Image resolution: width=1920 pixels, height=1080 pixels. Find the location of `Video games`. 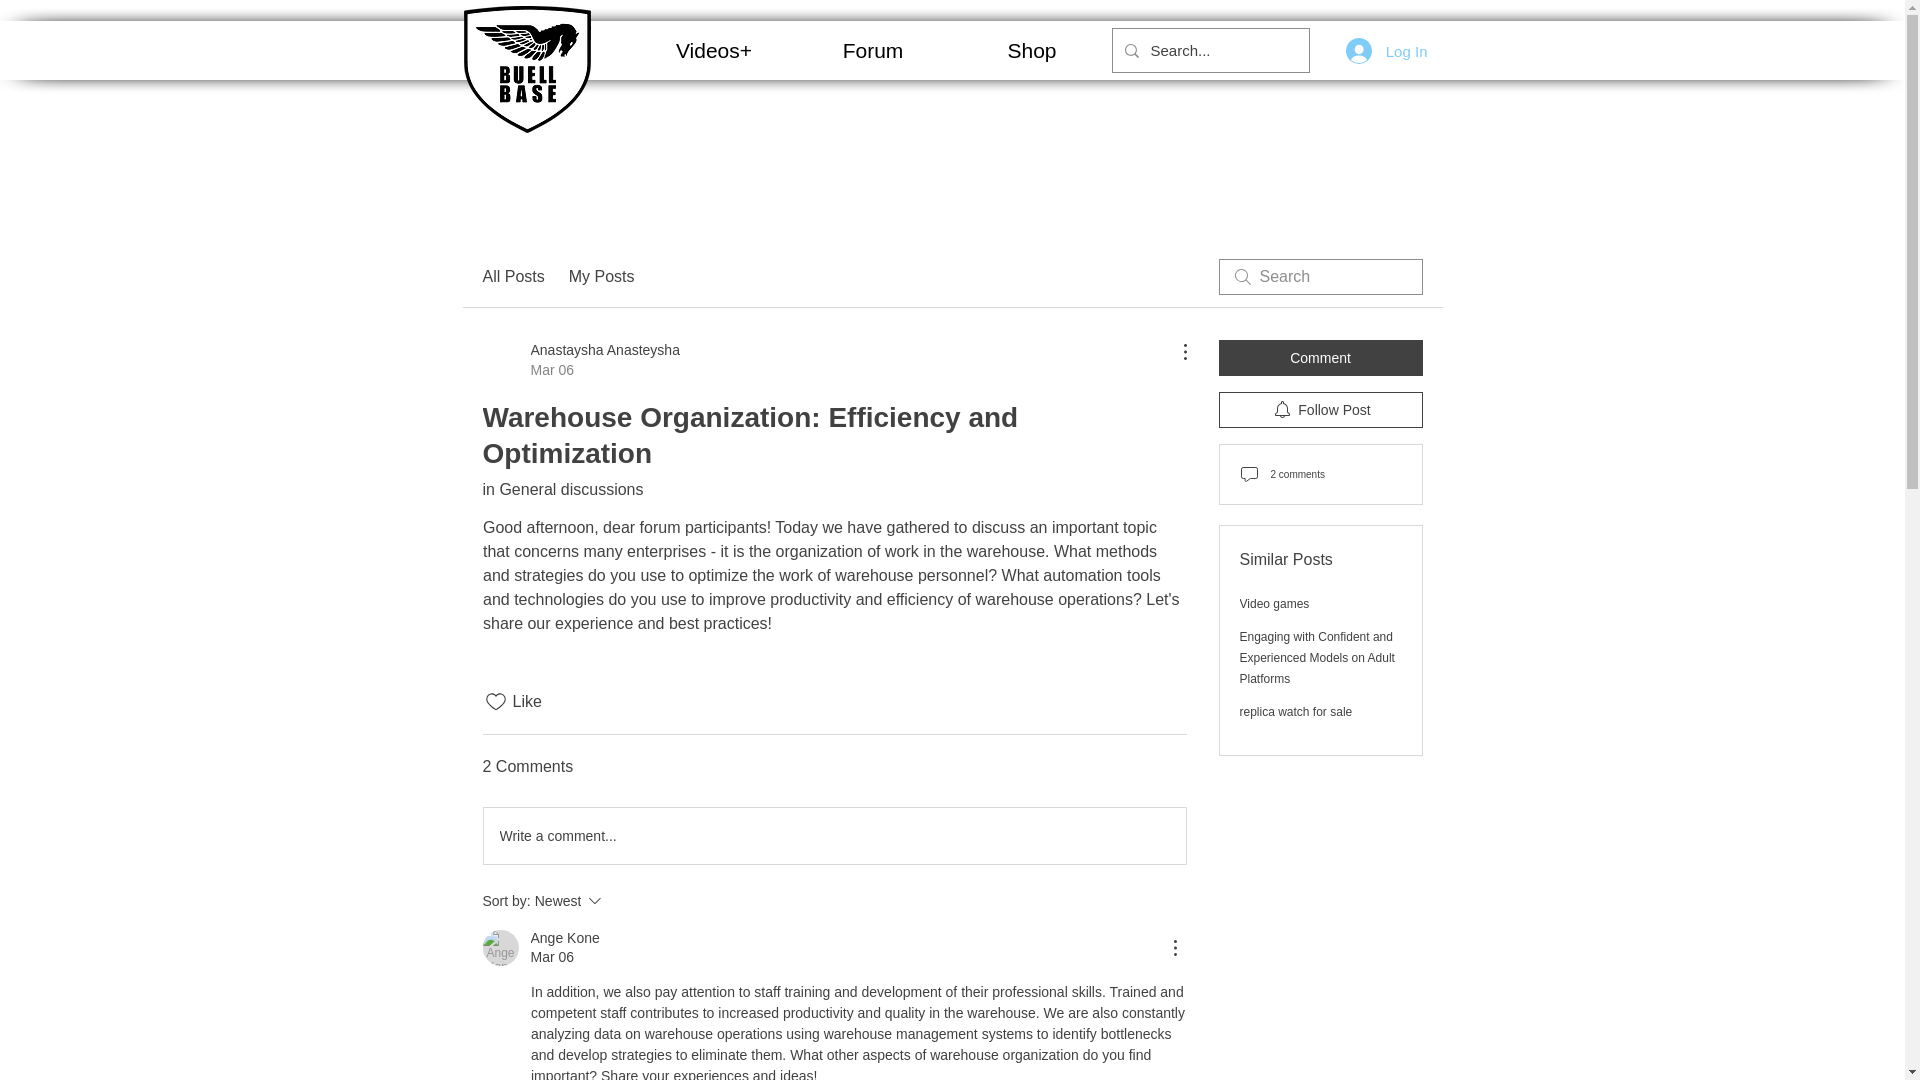

Video games is located at coordinates (562, 488).